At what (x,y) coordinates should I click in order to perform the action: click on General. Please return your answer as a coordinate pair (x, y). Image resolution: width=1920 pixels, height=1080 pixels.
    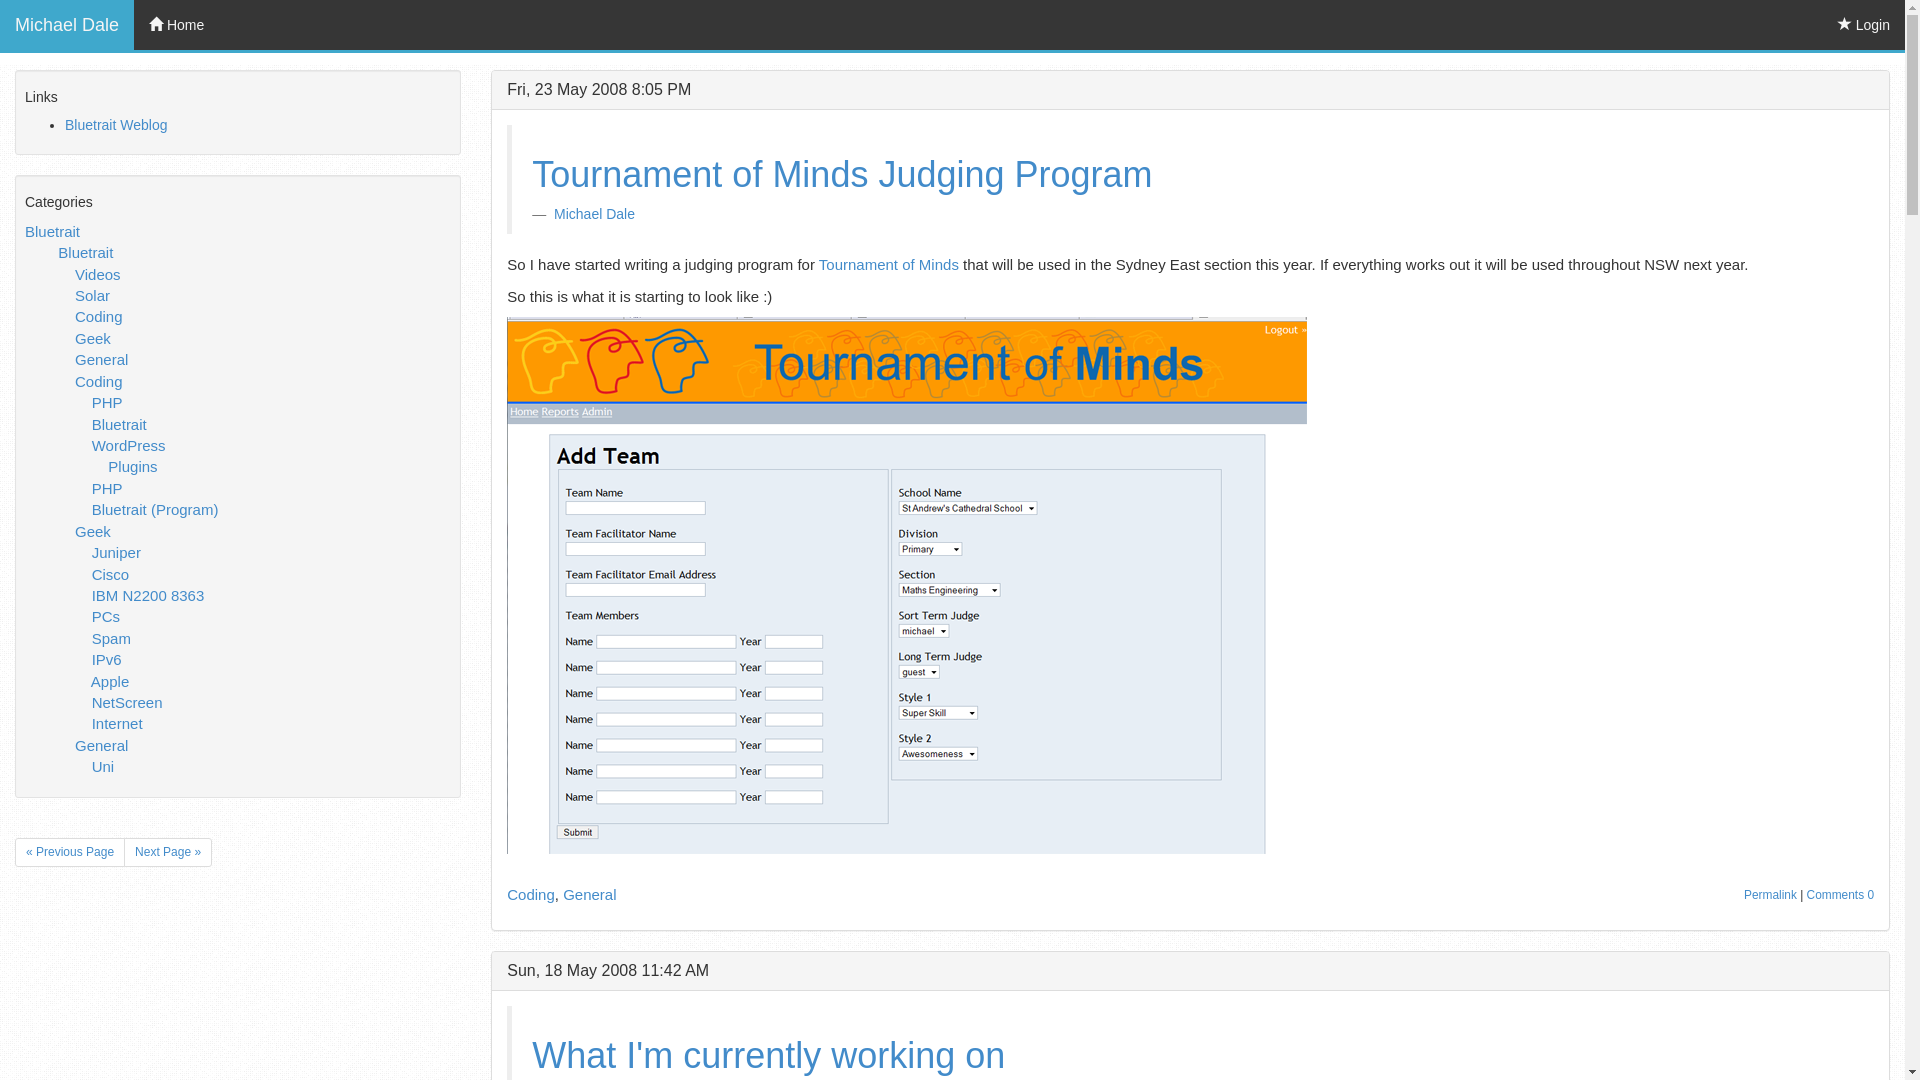
    Looking at the image, I should click on (102, 360).